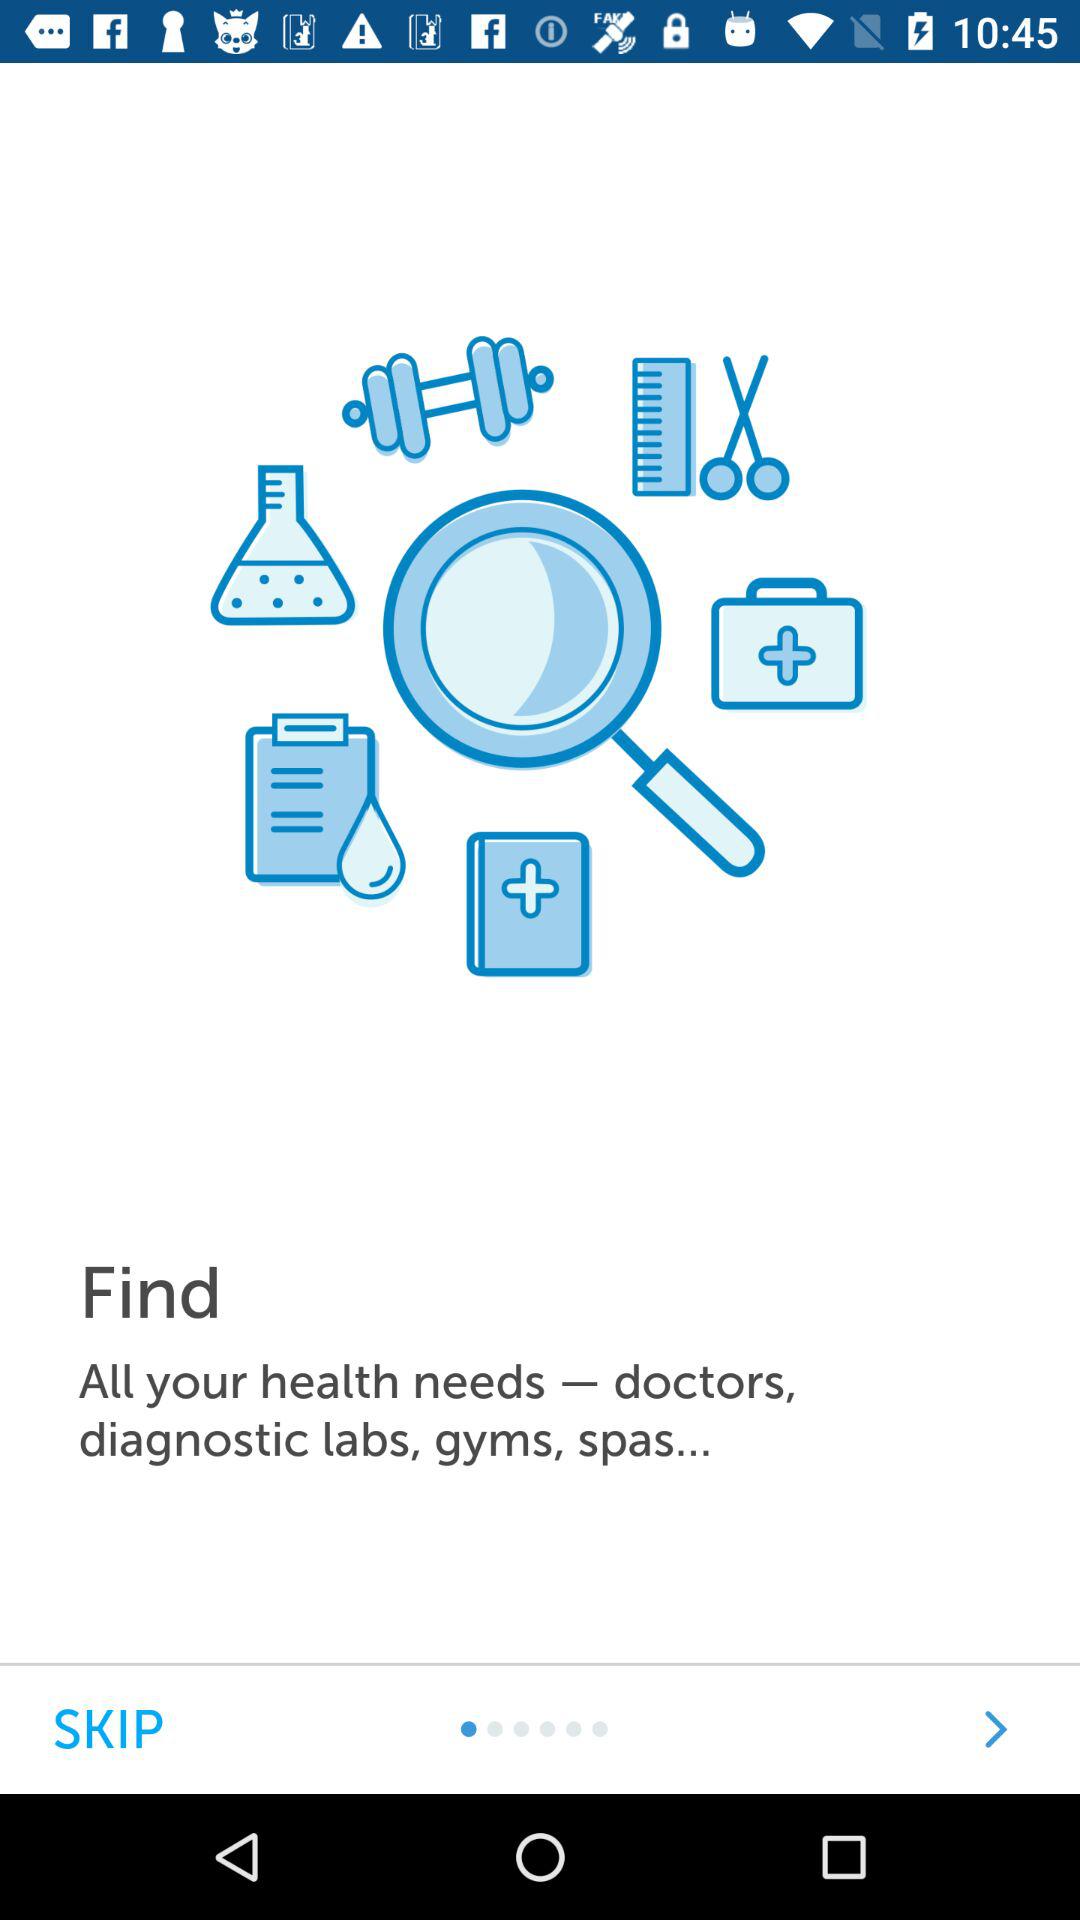 The height and width of the screenshot is (1920, 1080). I want to click on open the item at the bottom right corner, so click(996, 1729).